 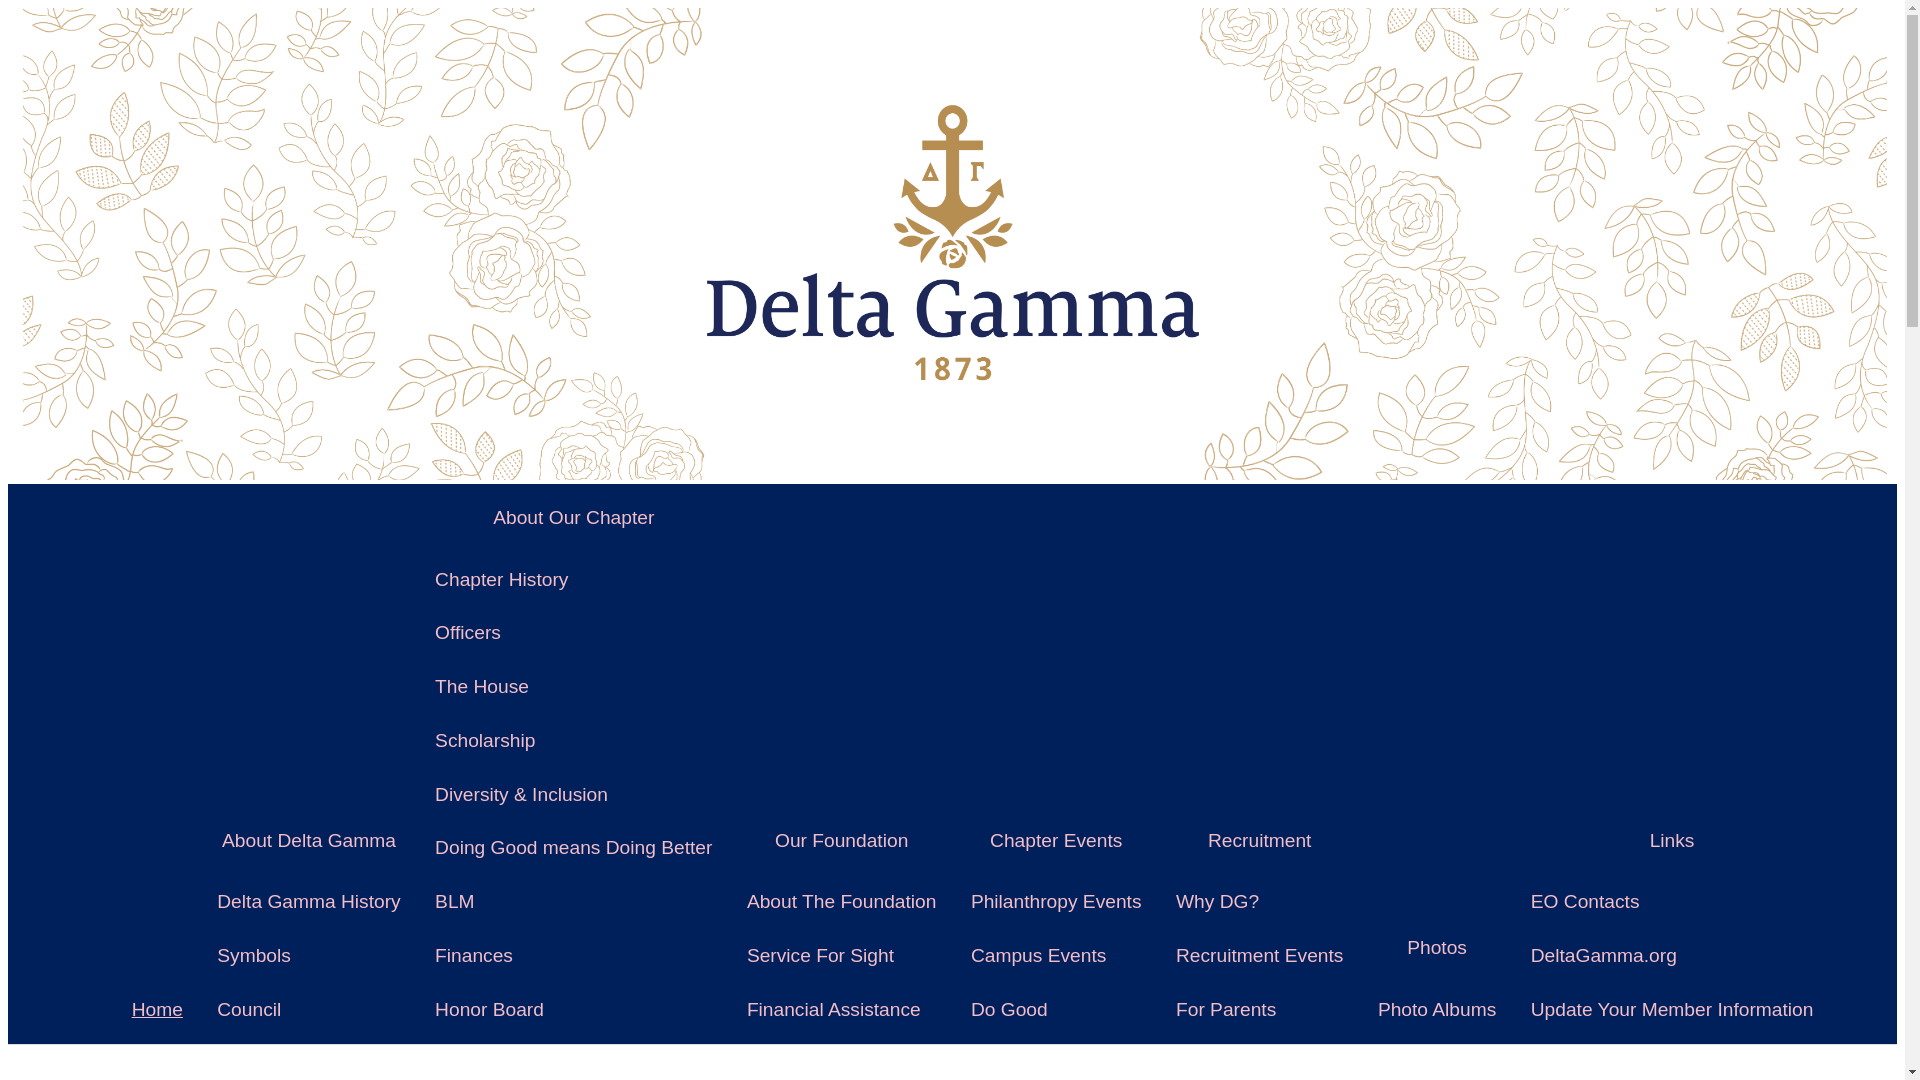 I want to click on Financial Assistance, so click(x=842, y=1009).